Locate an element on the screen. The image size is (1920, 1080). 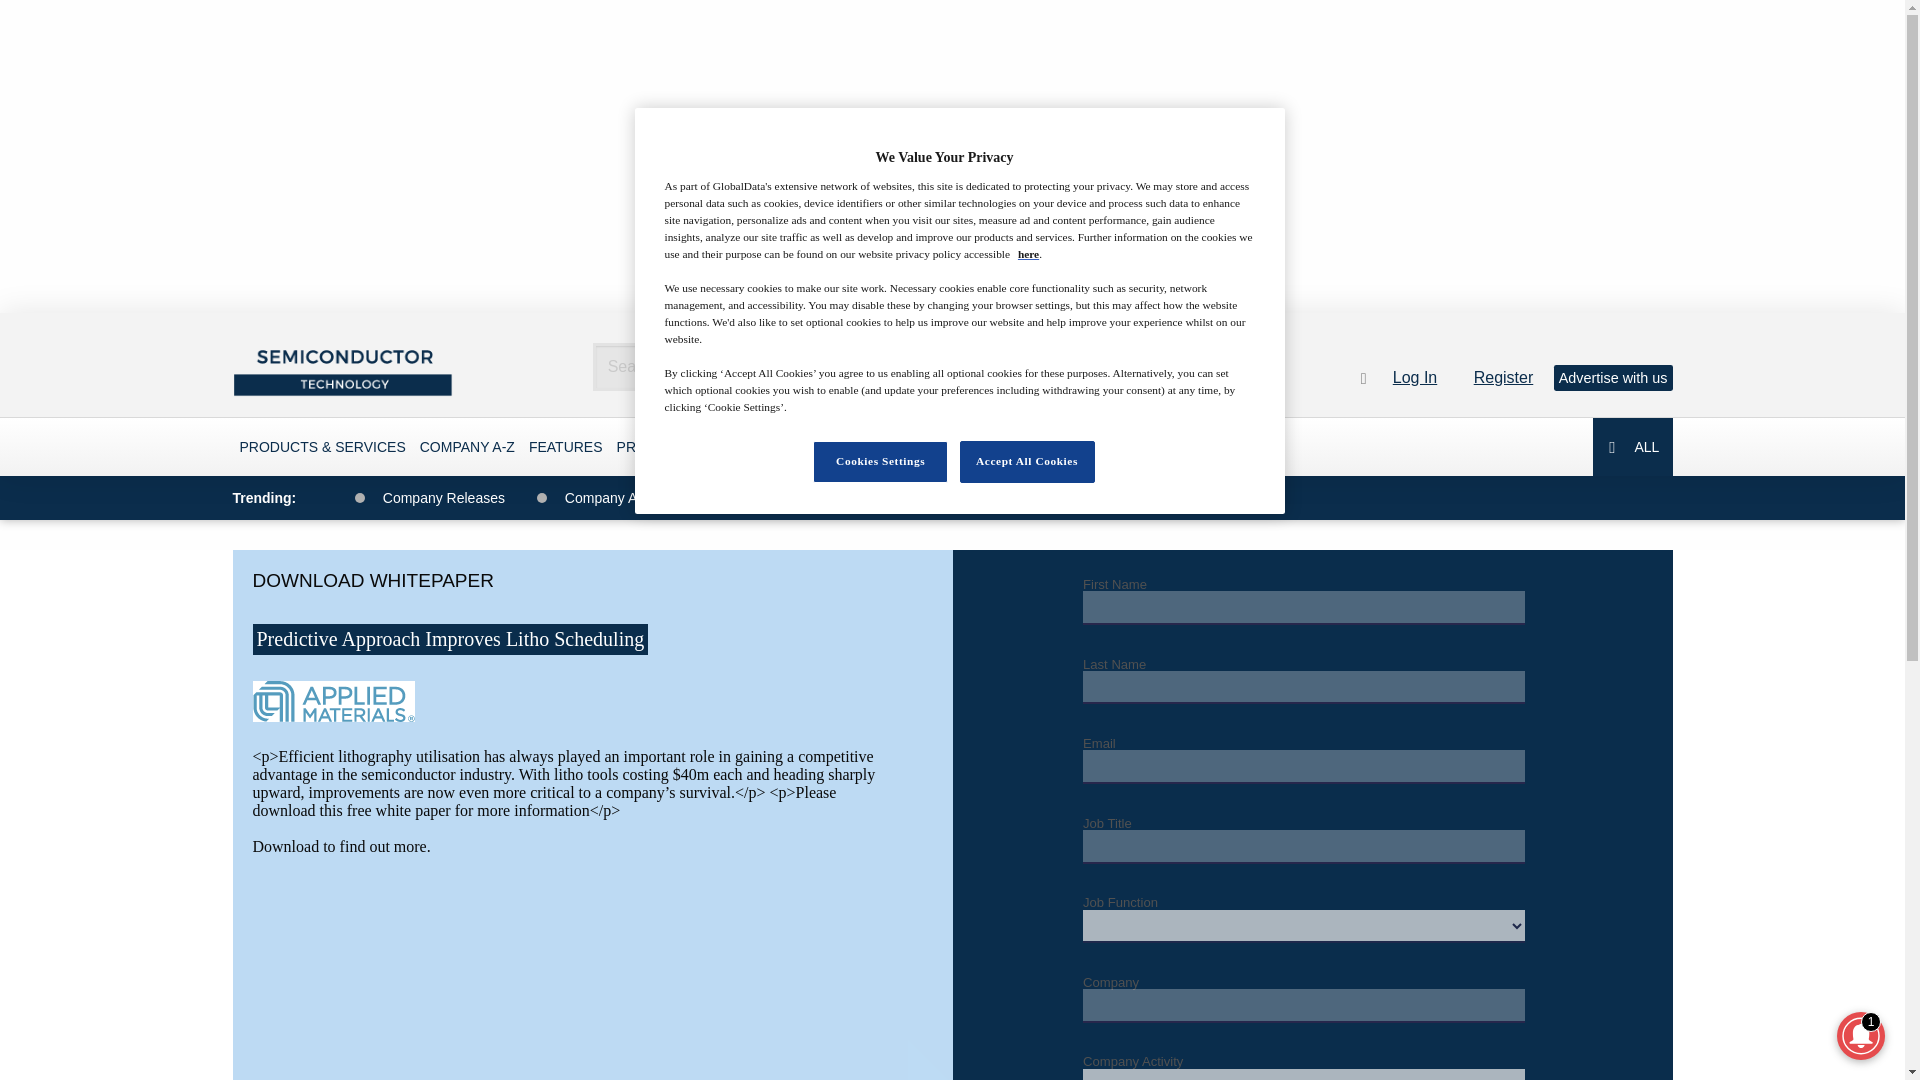
Search is located at coordinates (1132, 366).